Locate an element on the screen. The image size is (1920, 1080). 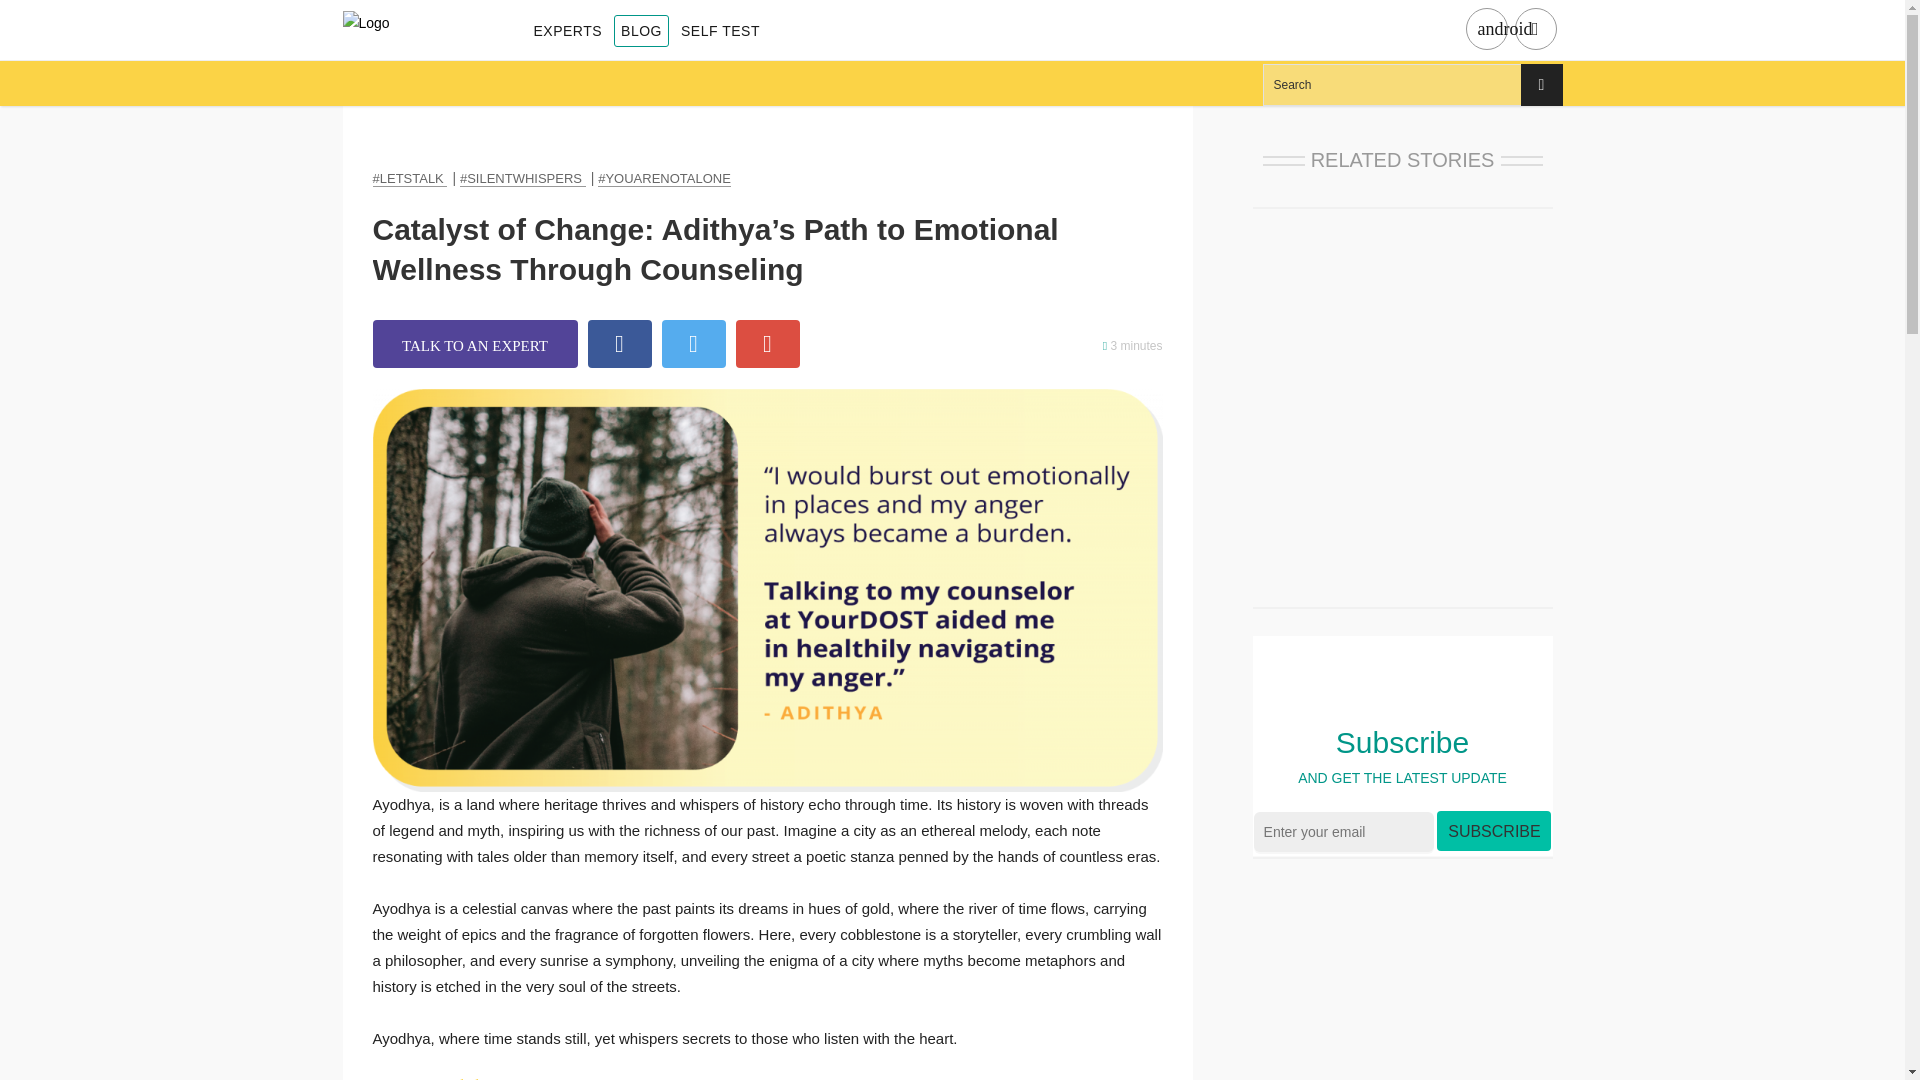
Search is located at coordinates (1412, 84).